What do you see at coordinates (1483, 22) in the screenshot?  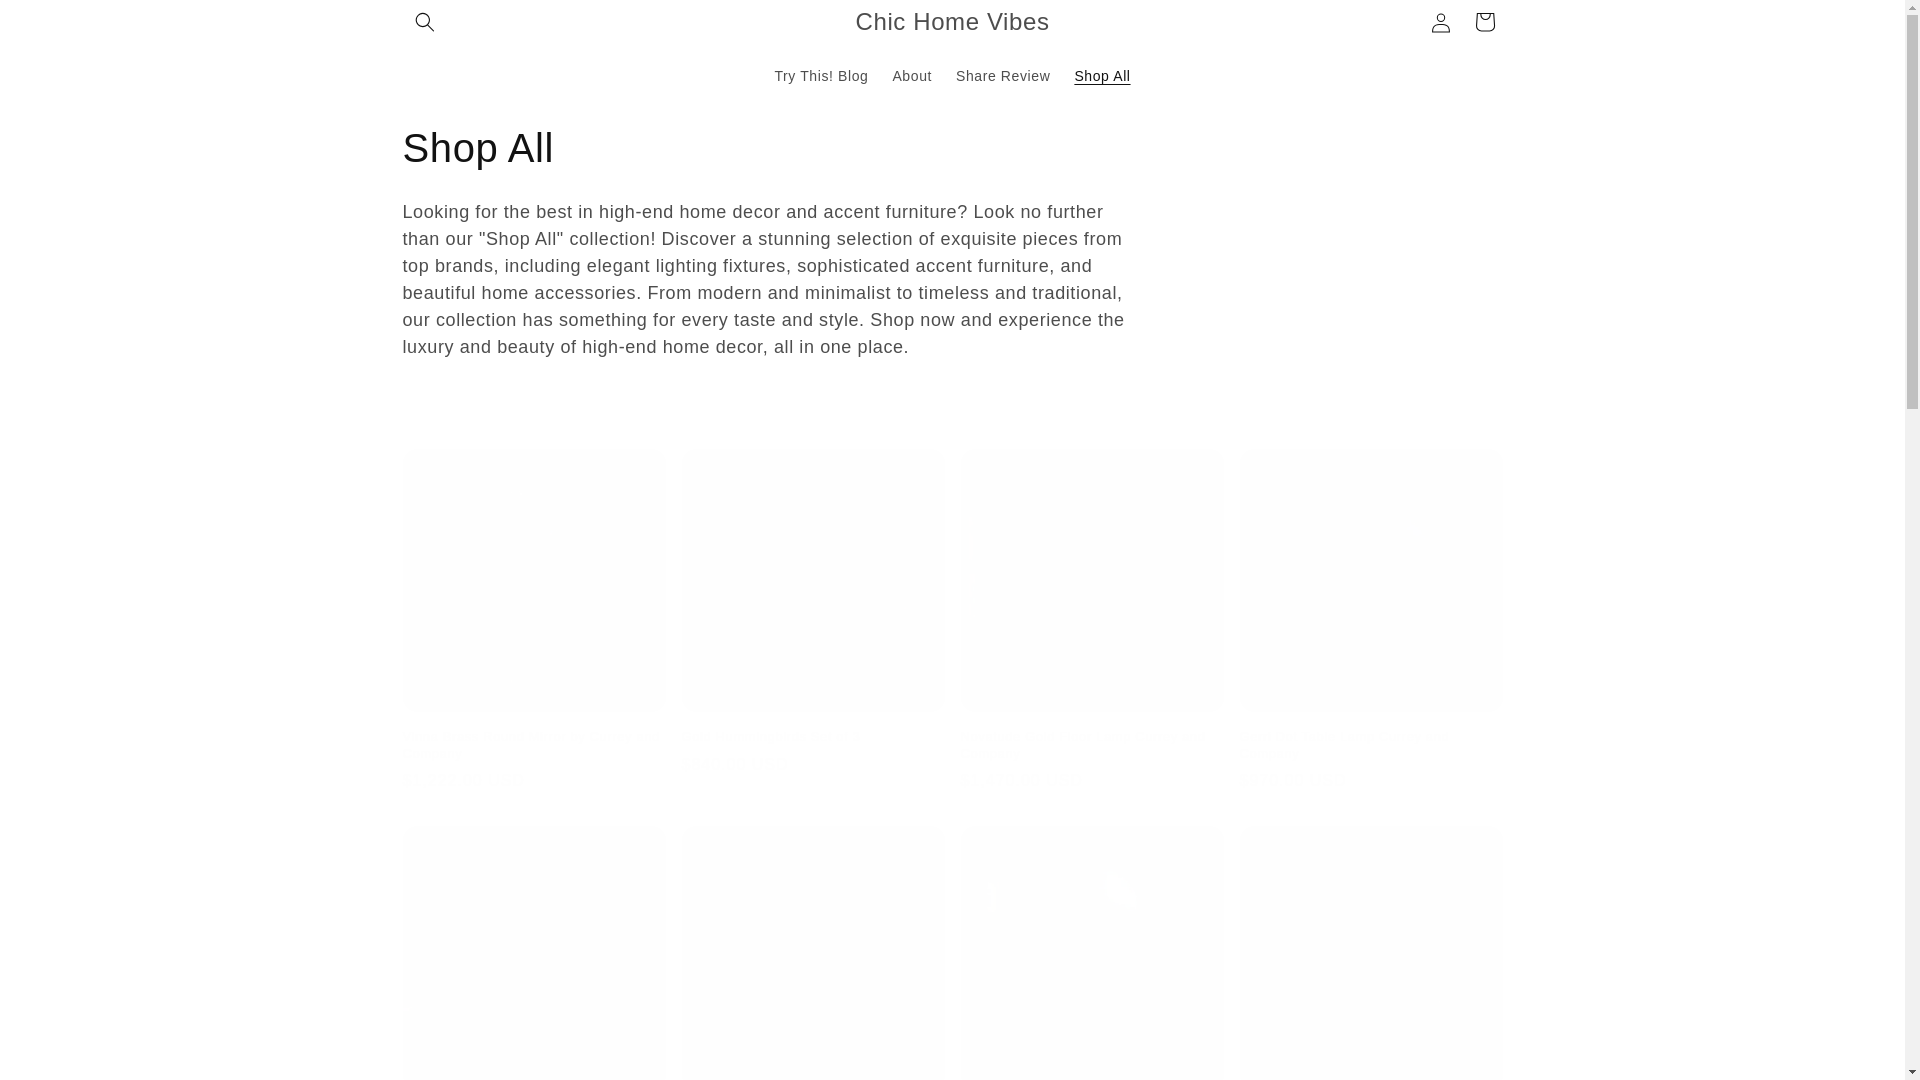 I see `Cart` at bounding box center [1483, 22].